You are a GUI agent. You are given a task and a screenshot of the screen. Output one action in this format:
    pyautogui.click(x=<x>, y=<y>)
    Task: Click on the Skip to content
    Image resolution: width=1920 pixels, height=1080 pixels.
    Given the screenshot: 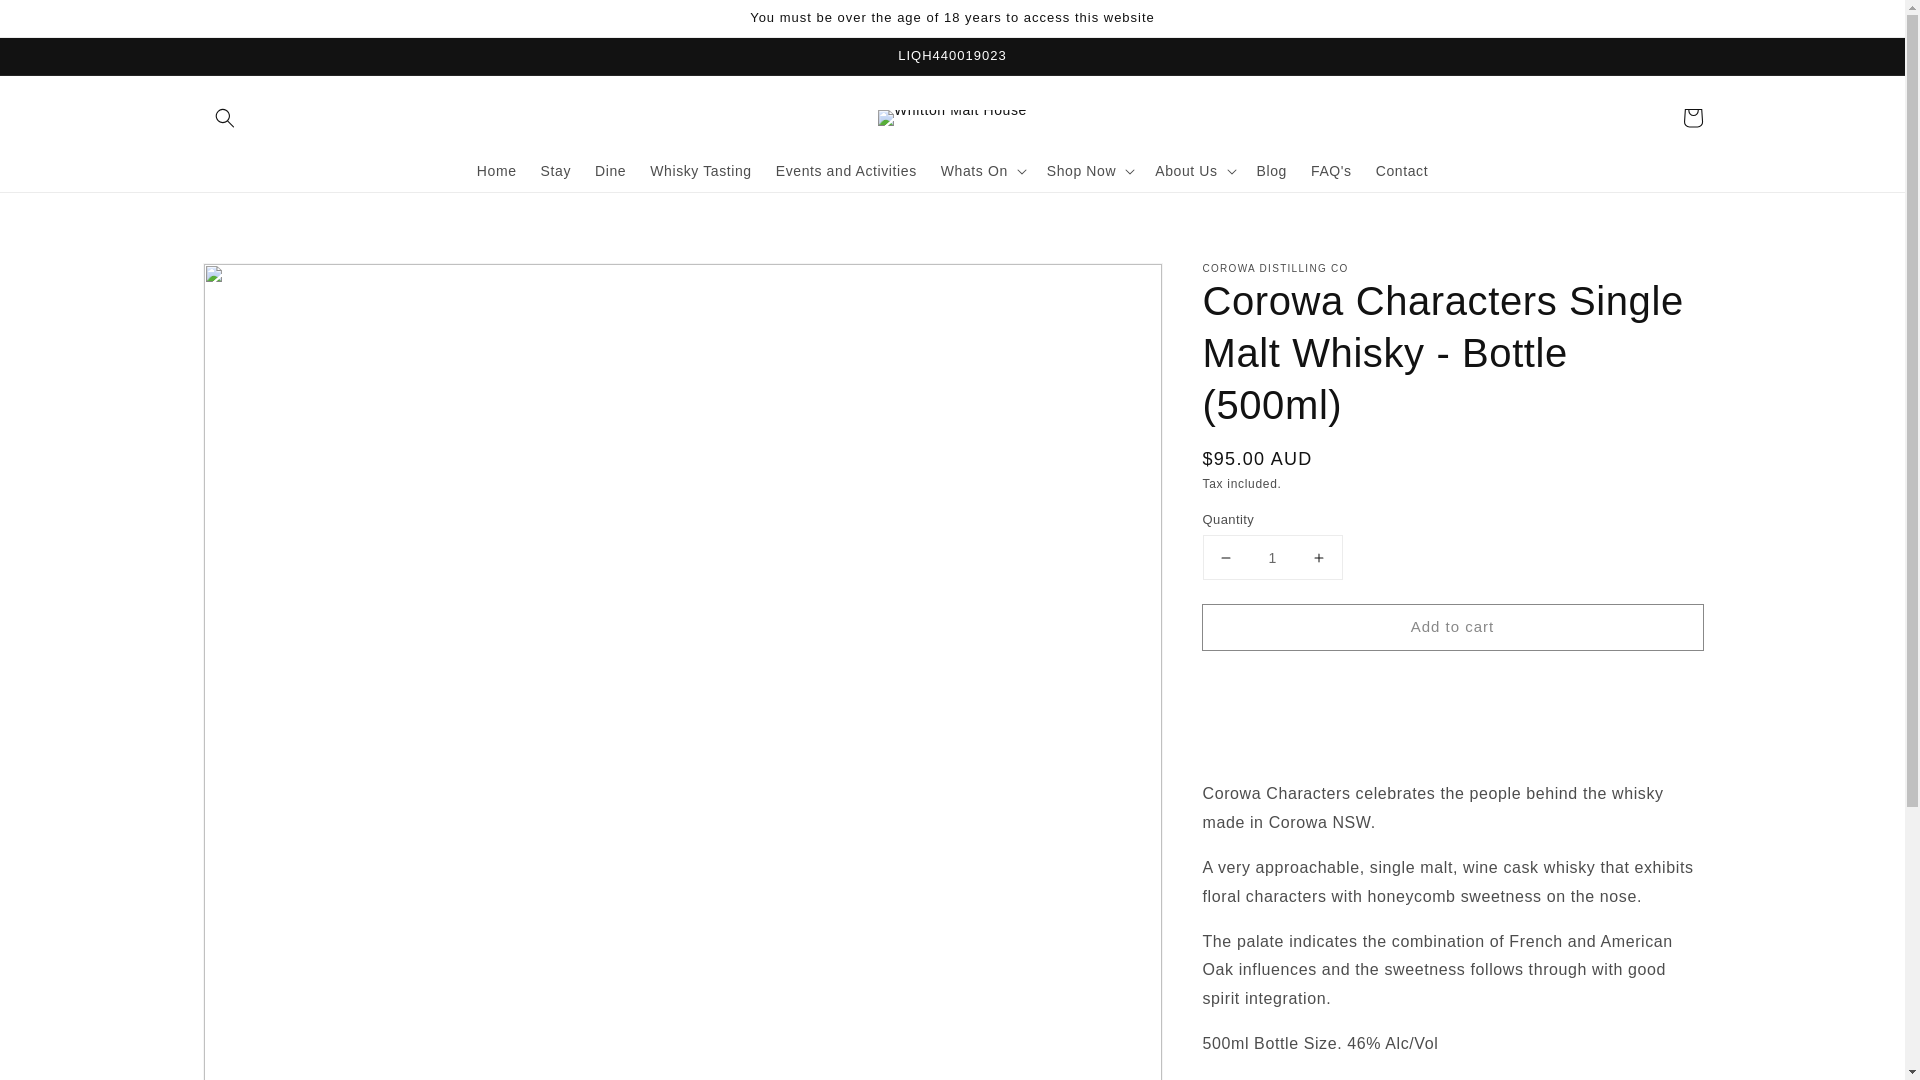 What is the action you would take?
    pyautogui.click(x=60, y=22)
    